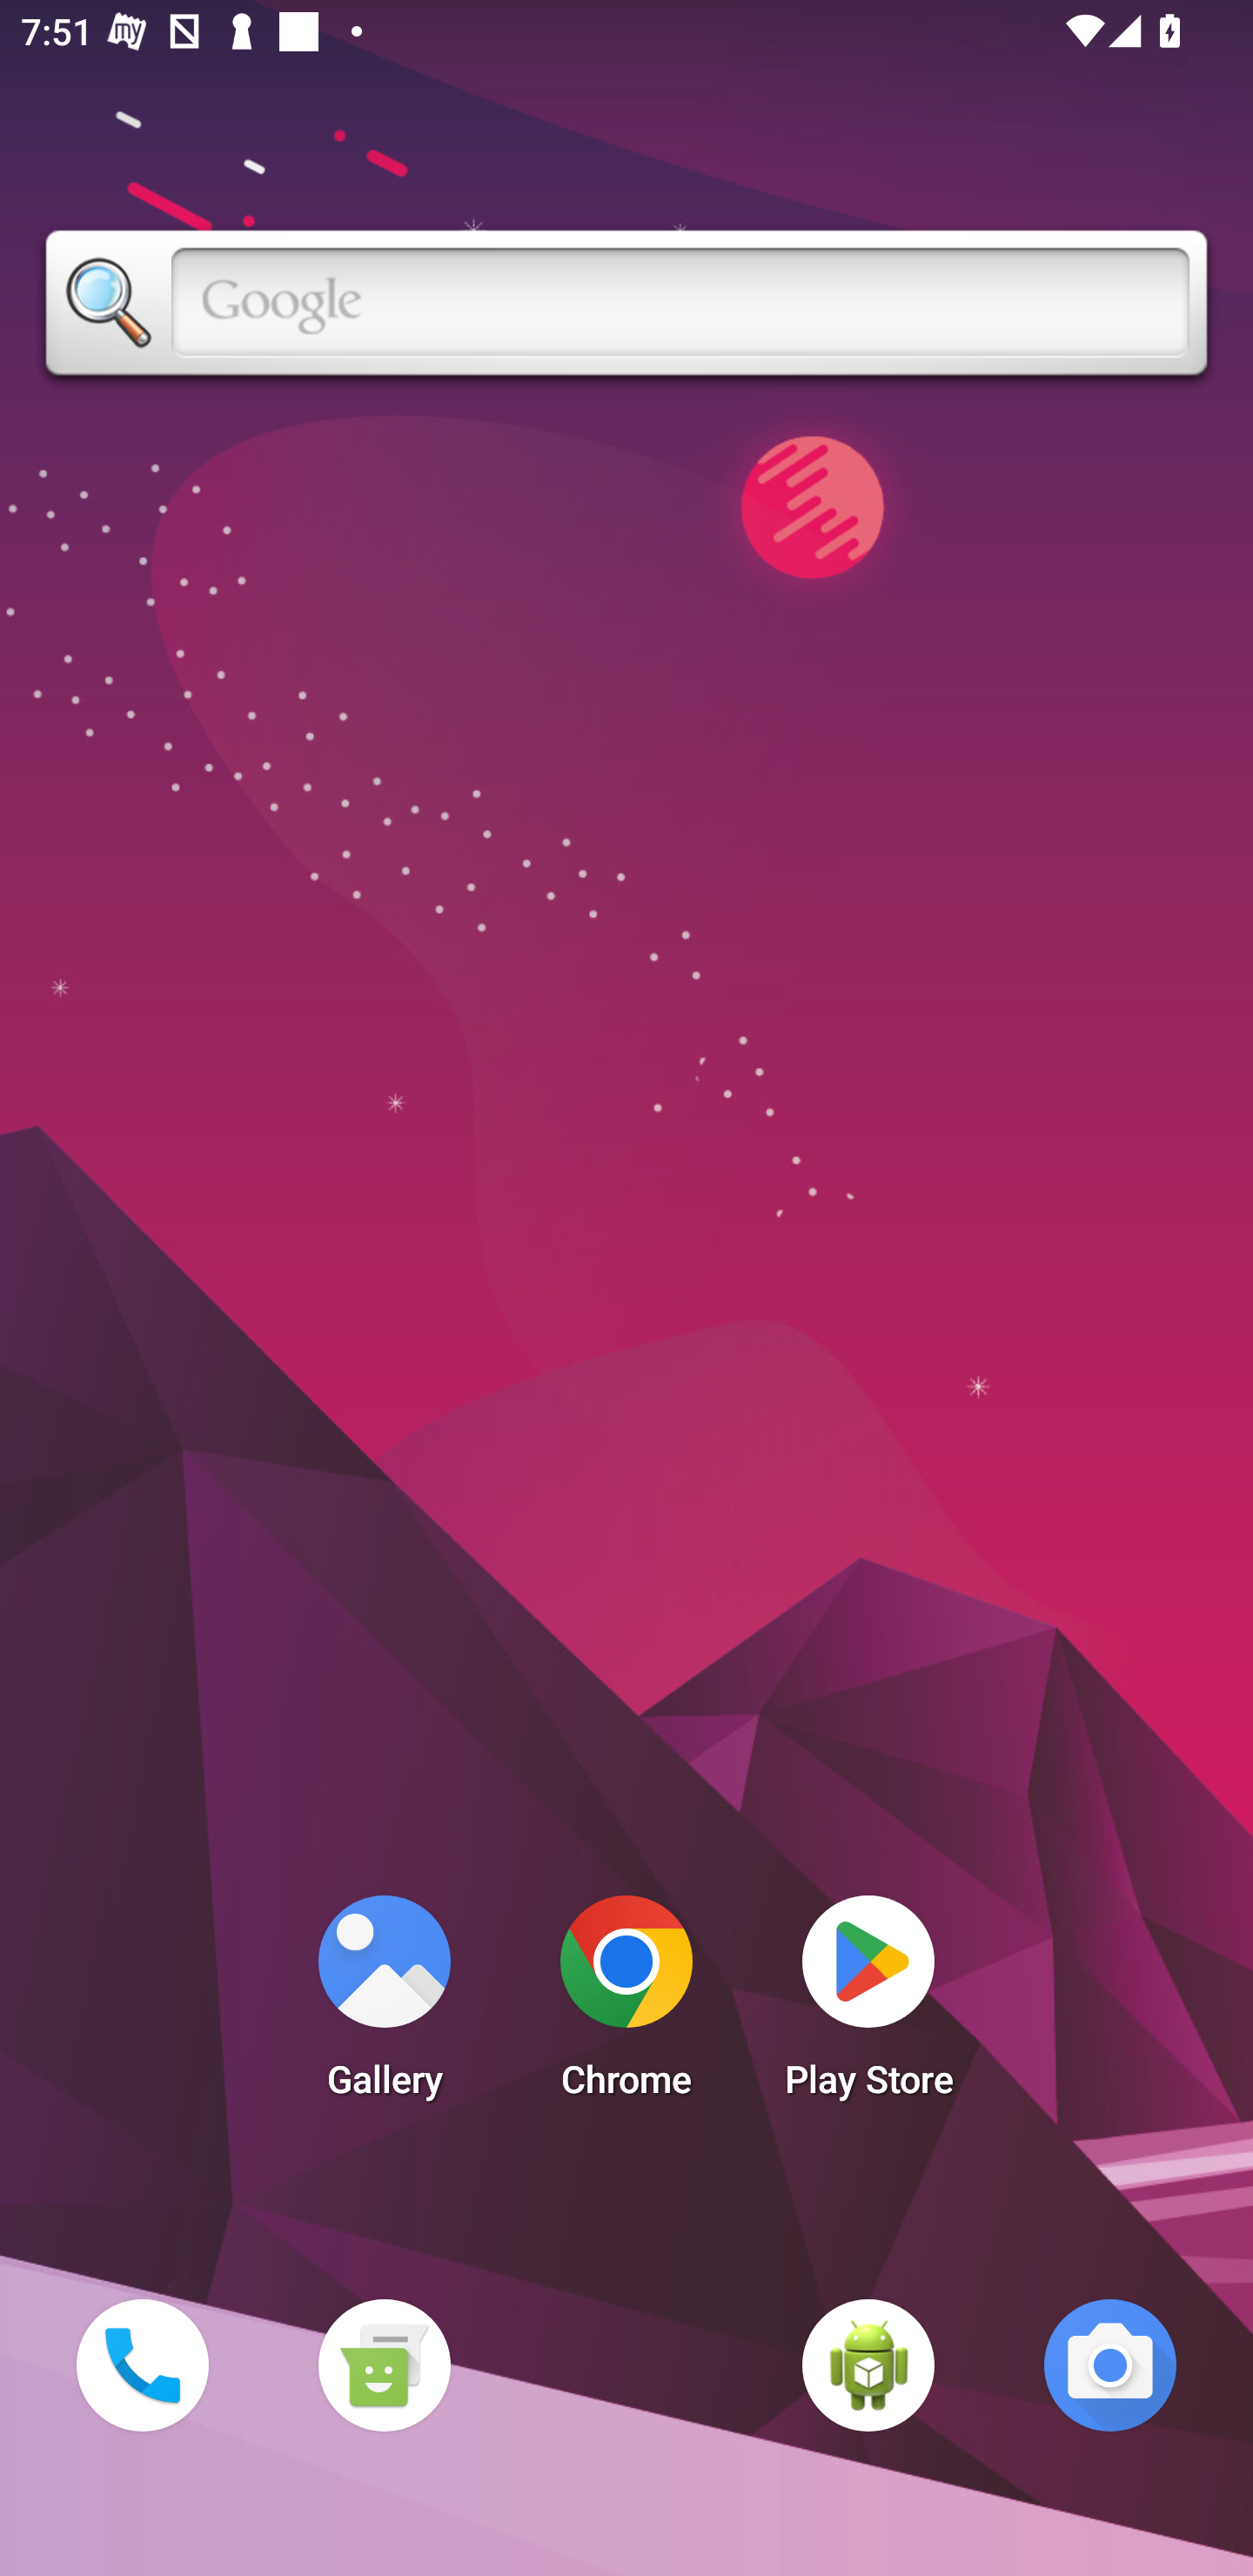  Describe the element at coordinates (384, 2365) in the screenshot. I see `Messaging` at that location.